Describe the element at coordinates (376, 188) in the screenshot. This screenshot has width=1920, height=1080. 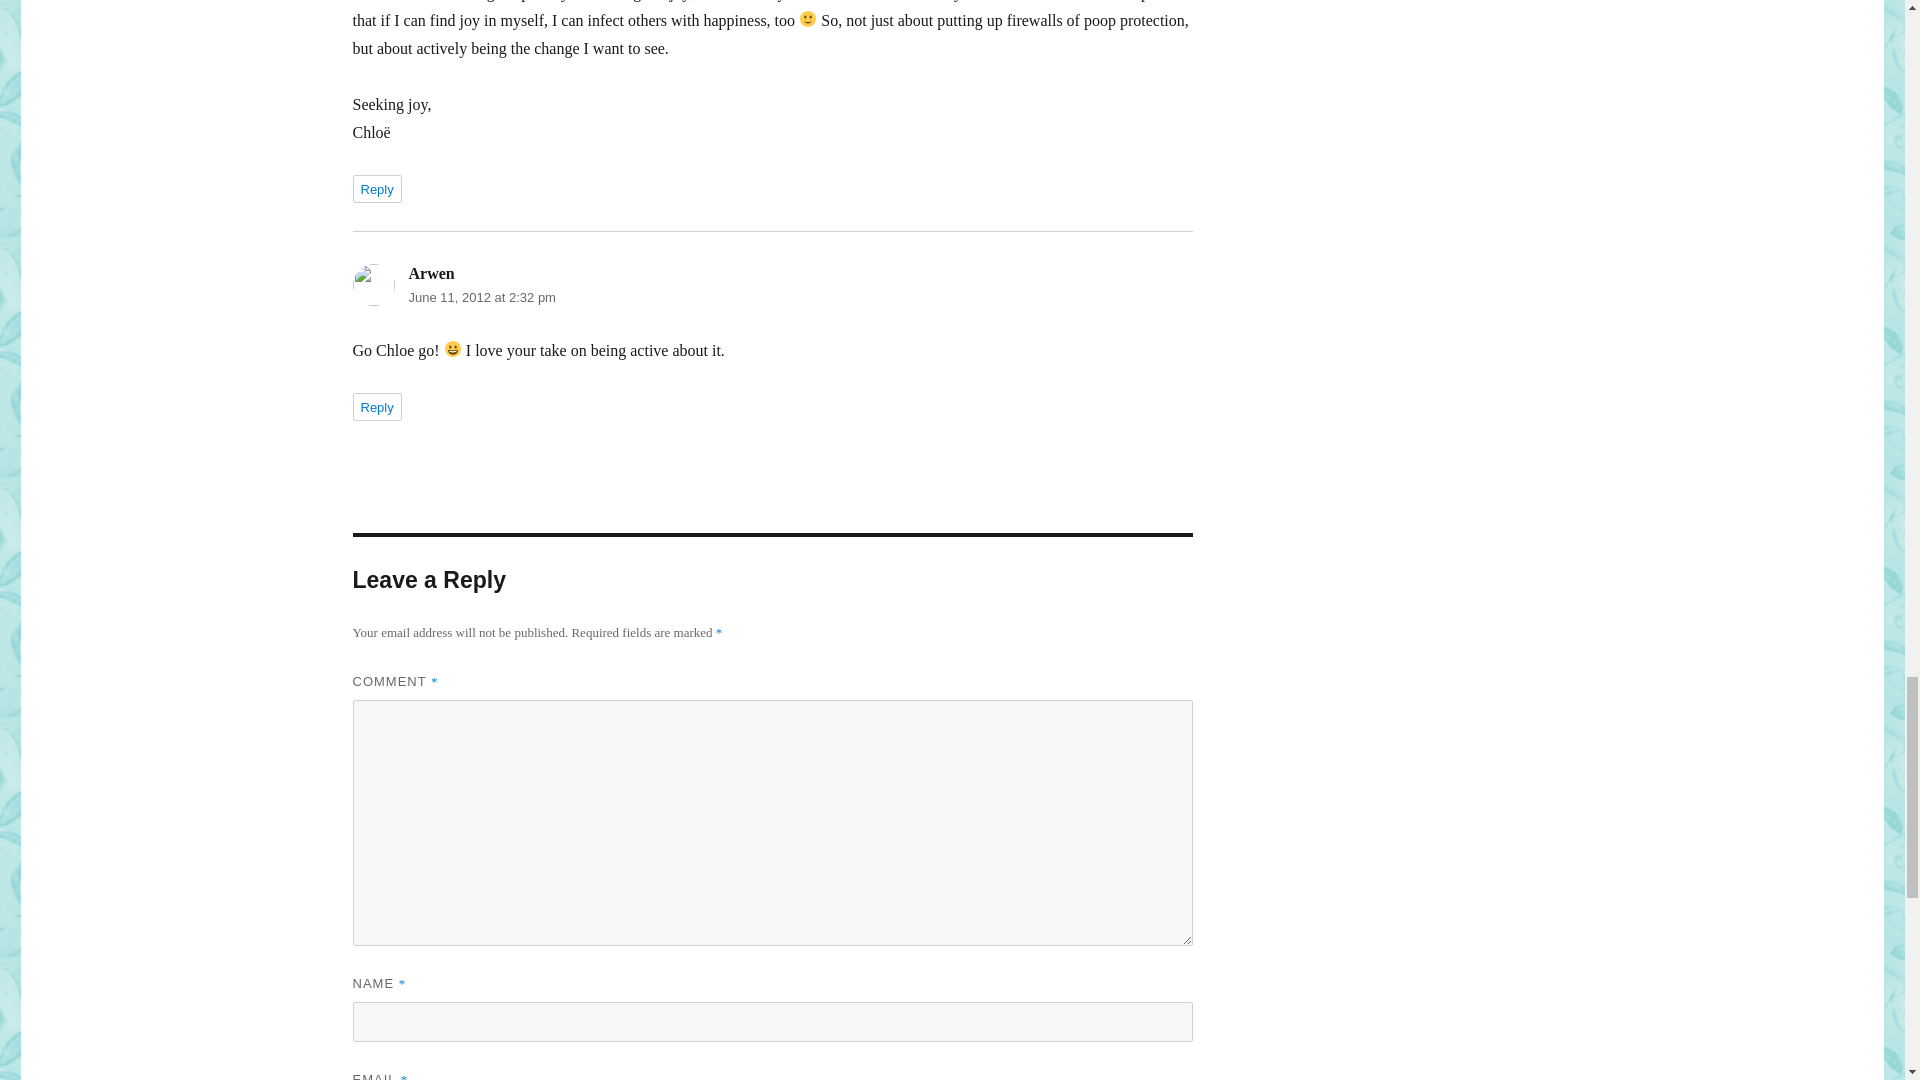
I see `Reply` at that location.